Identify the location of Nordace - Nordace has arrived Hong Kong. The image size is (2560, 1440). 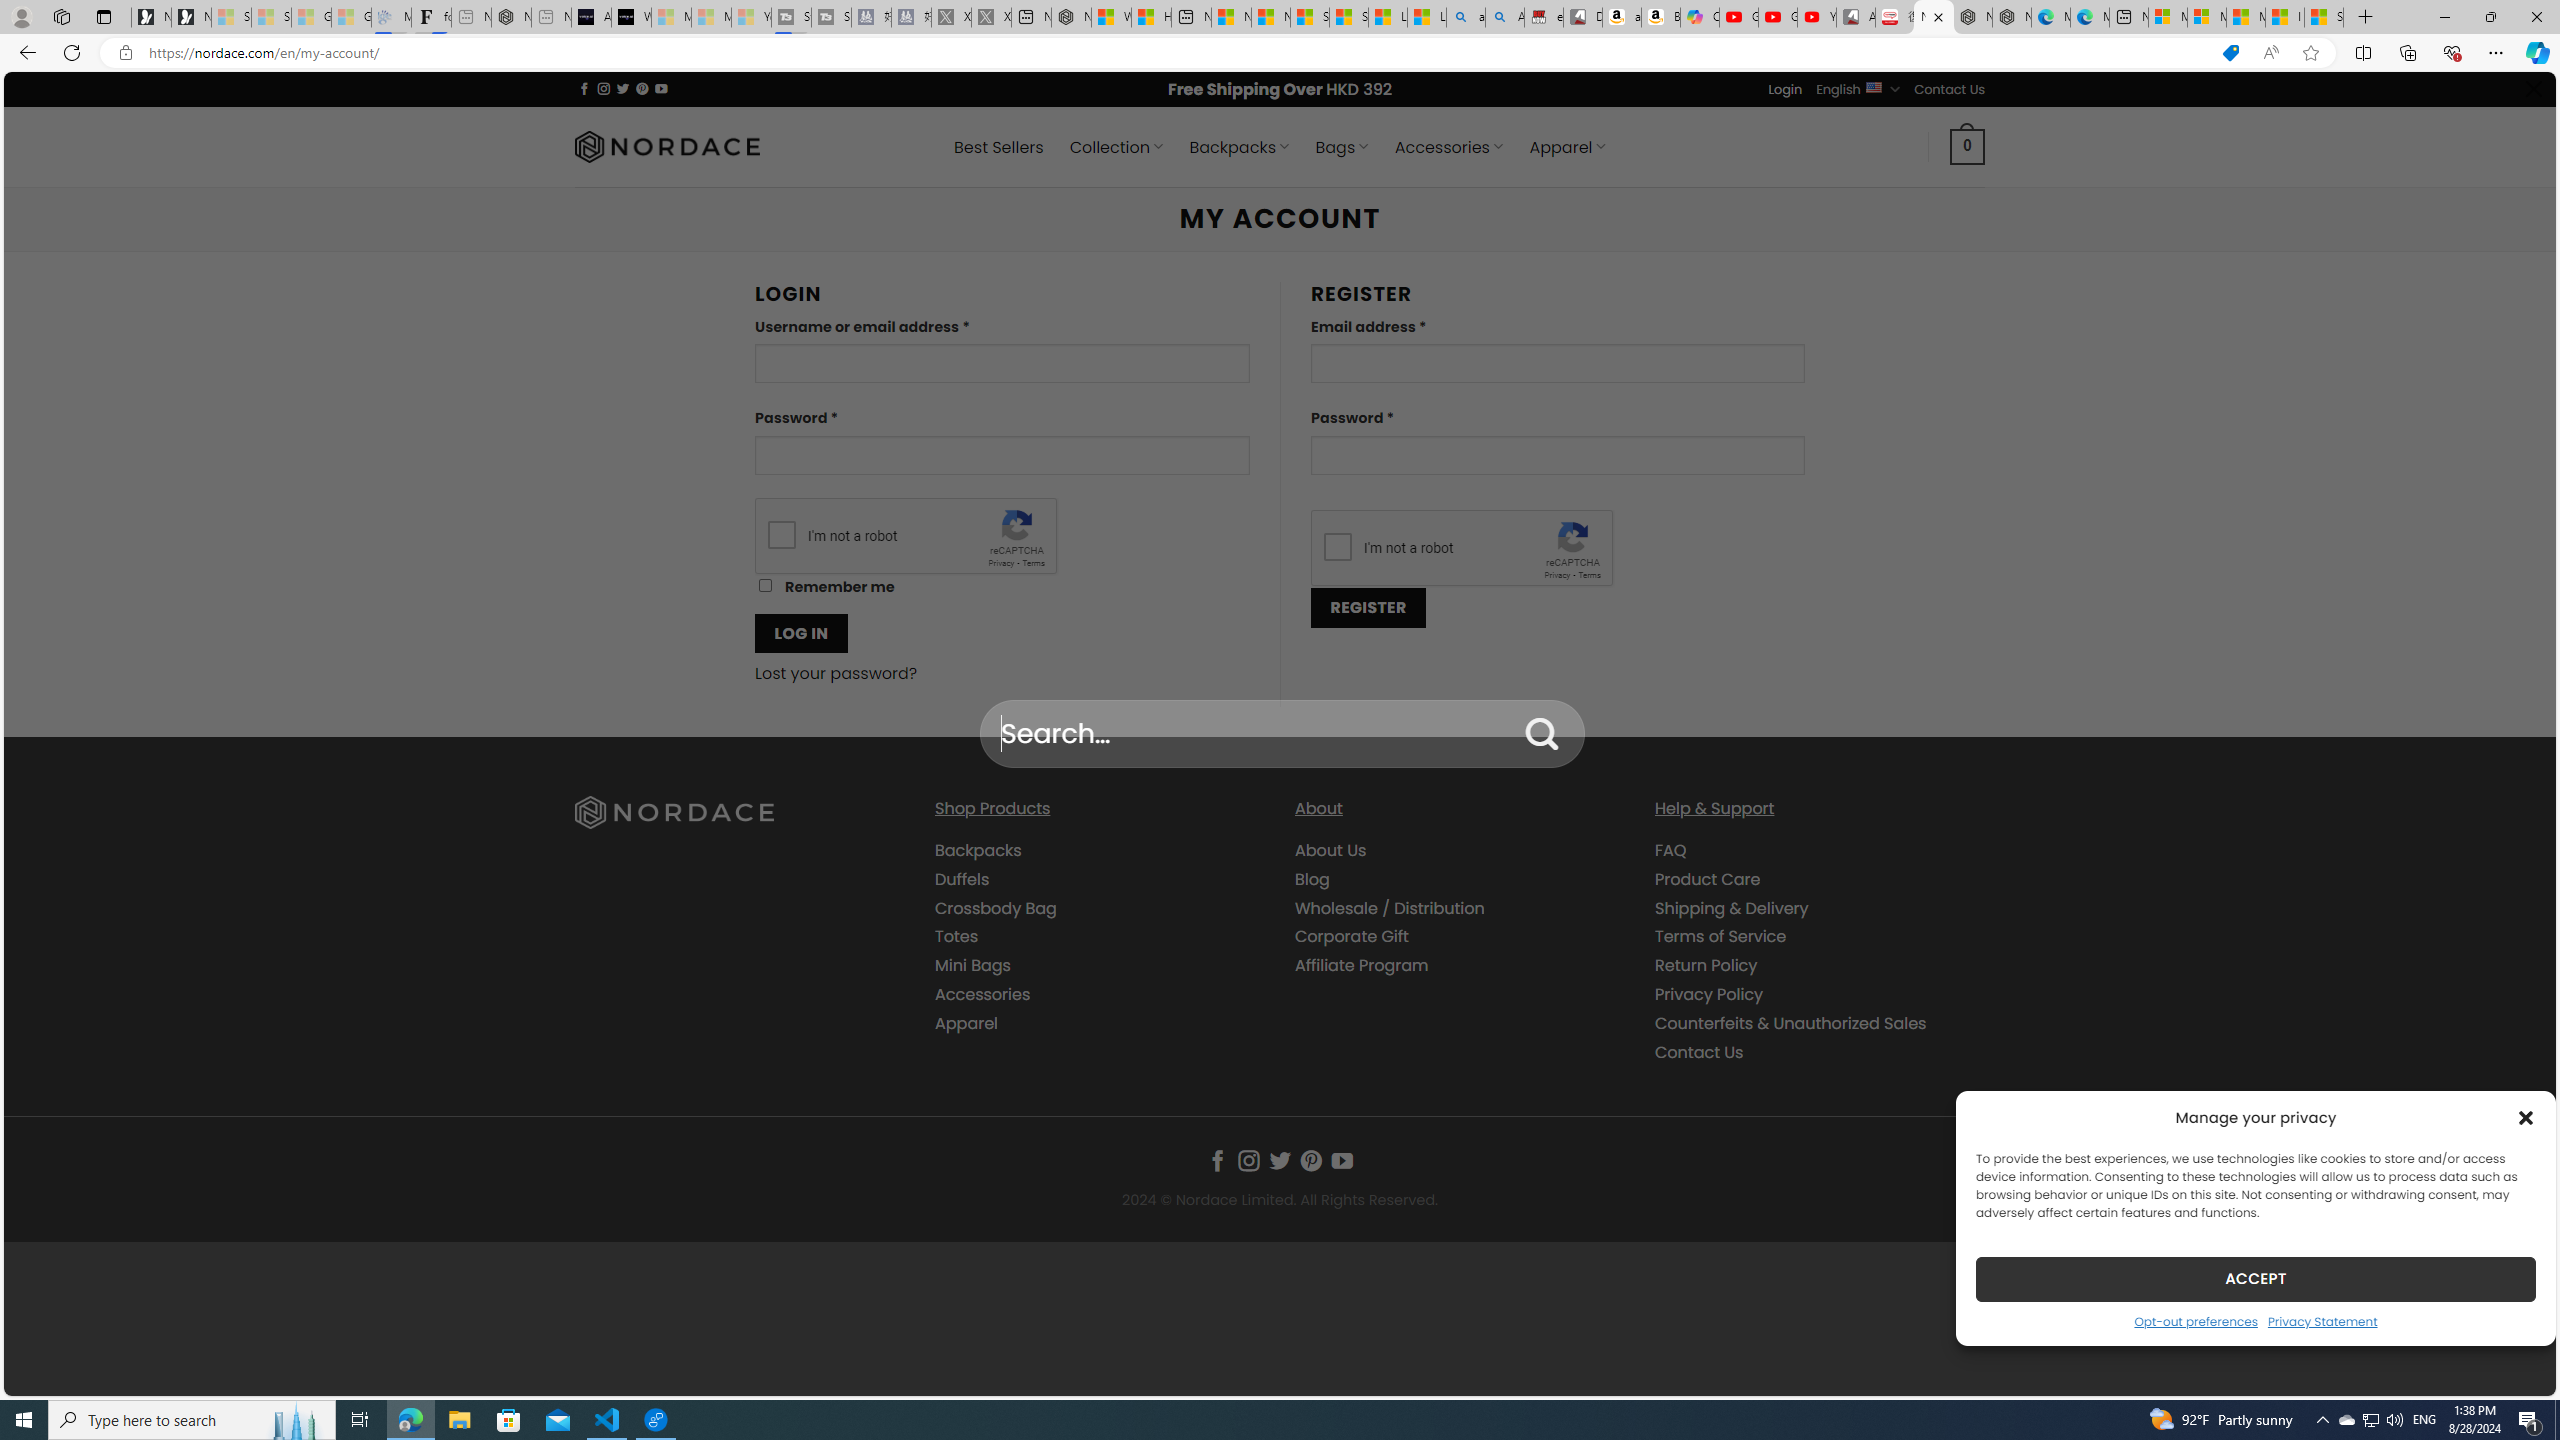
(2012, 17).